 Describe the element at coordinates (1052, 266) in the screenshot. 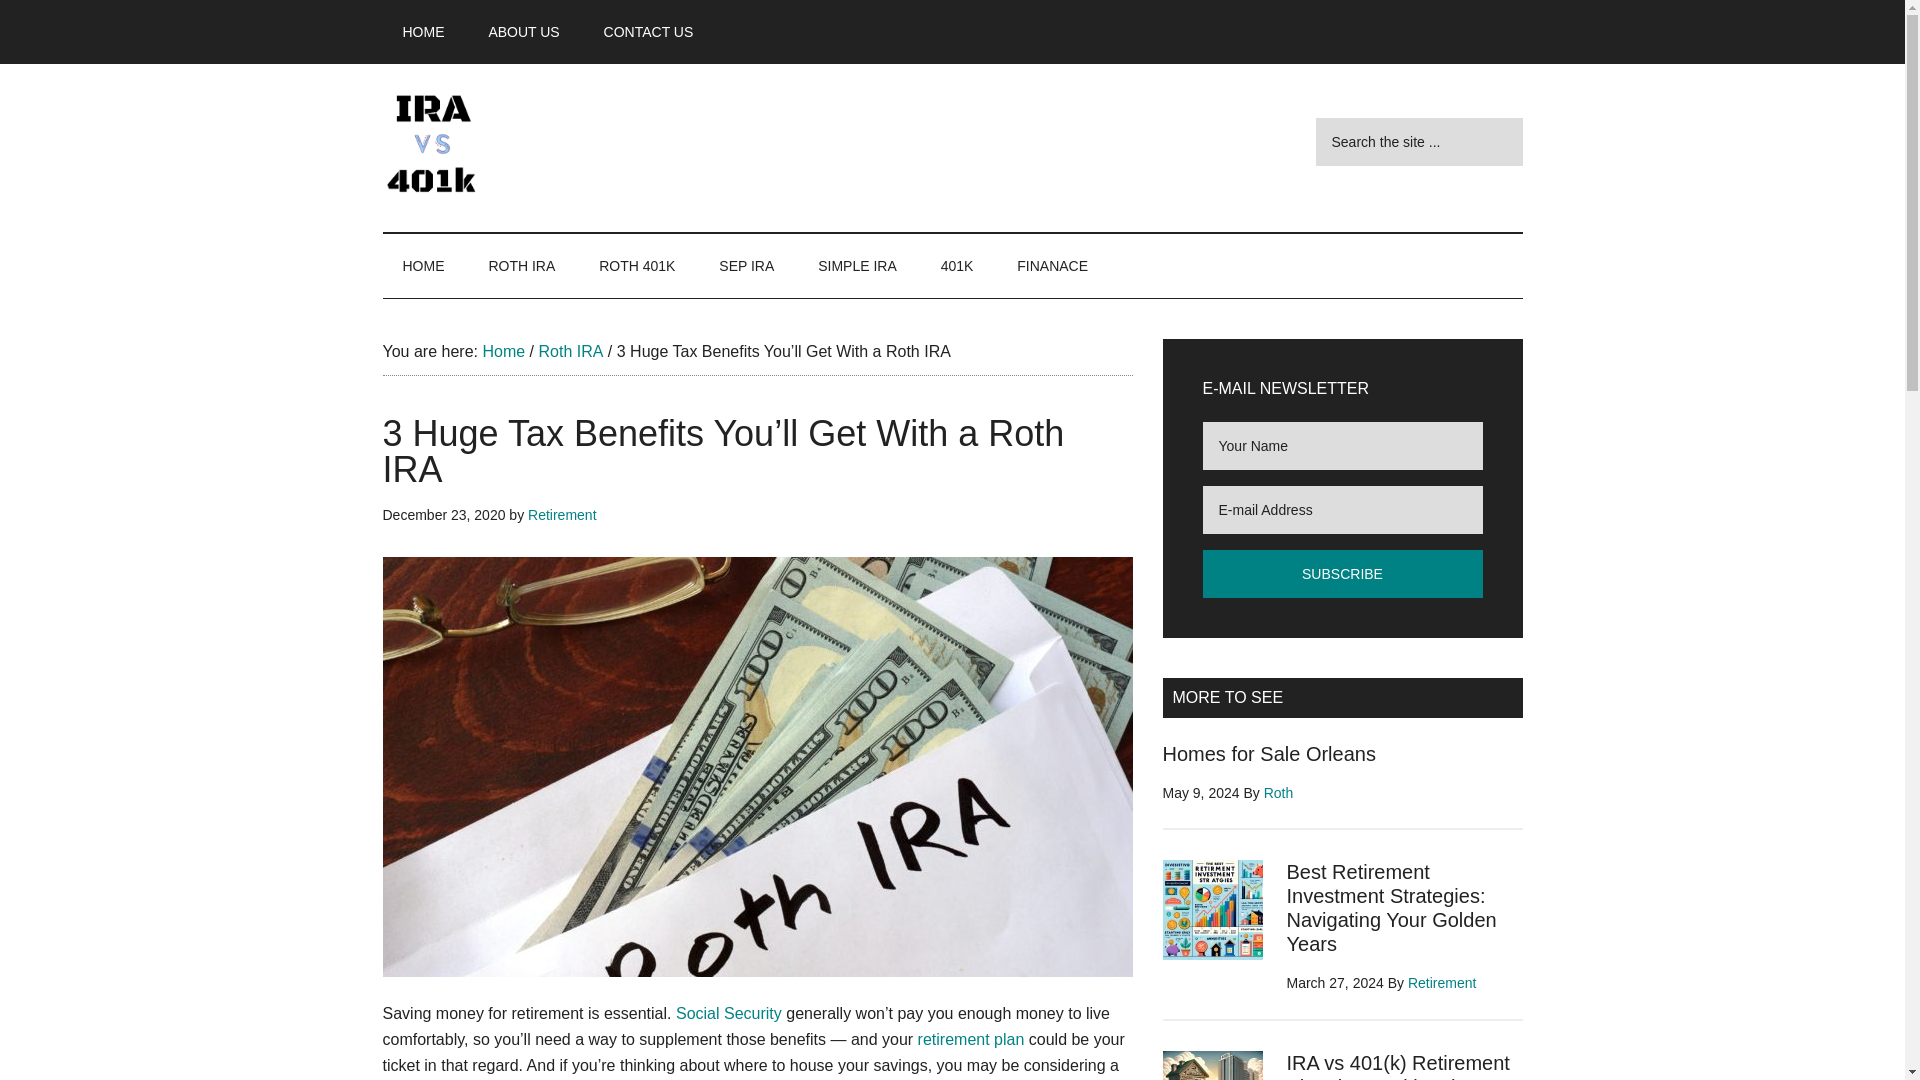

I see `FINANACE` at that location.